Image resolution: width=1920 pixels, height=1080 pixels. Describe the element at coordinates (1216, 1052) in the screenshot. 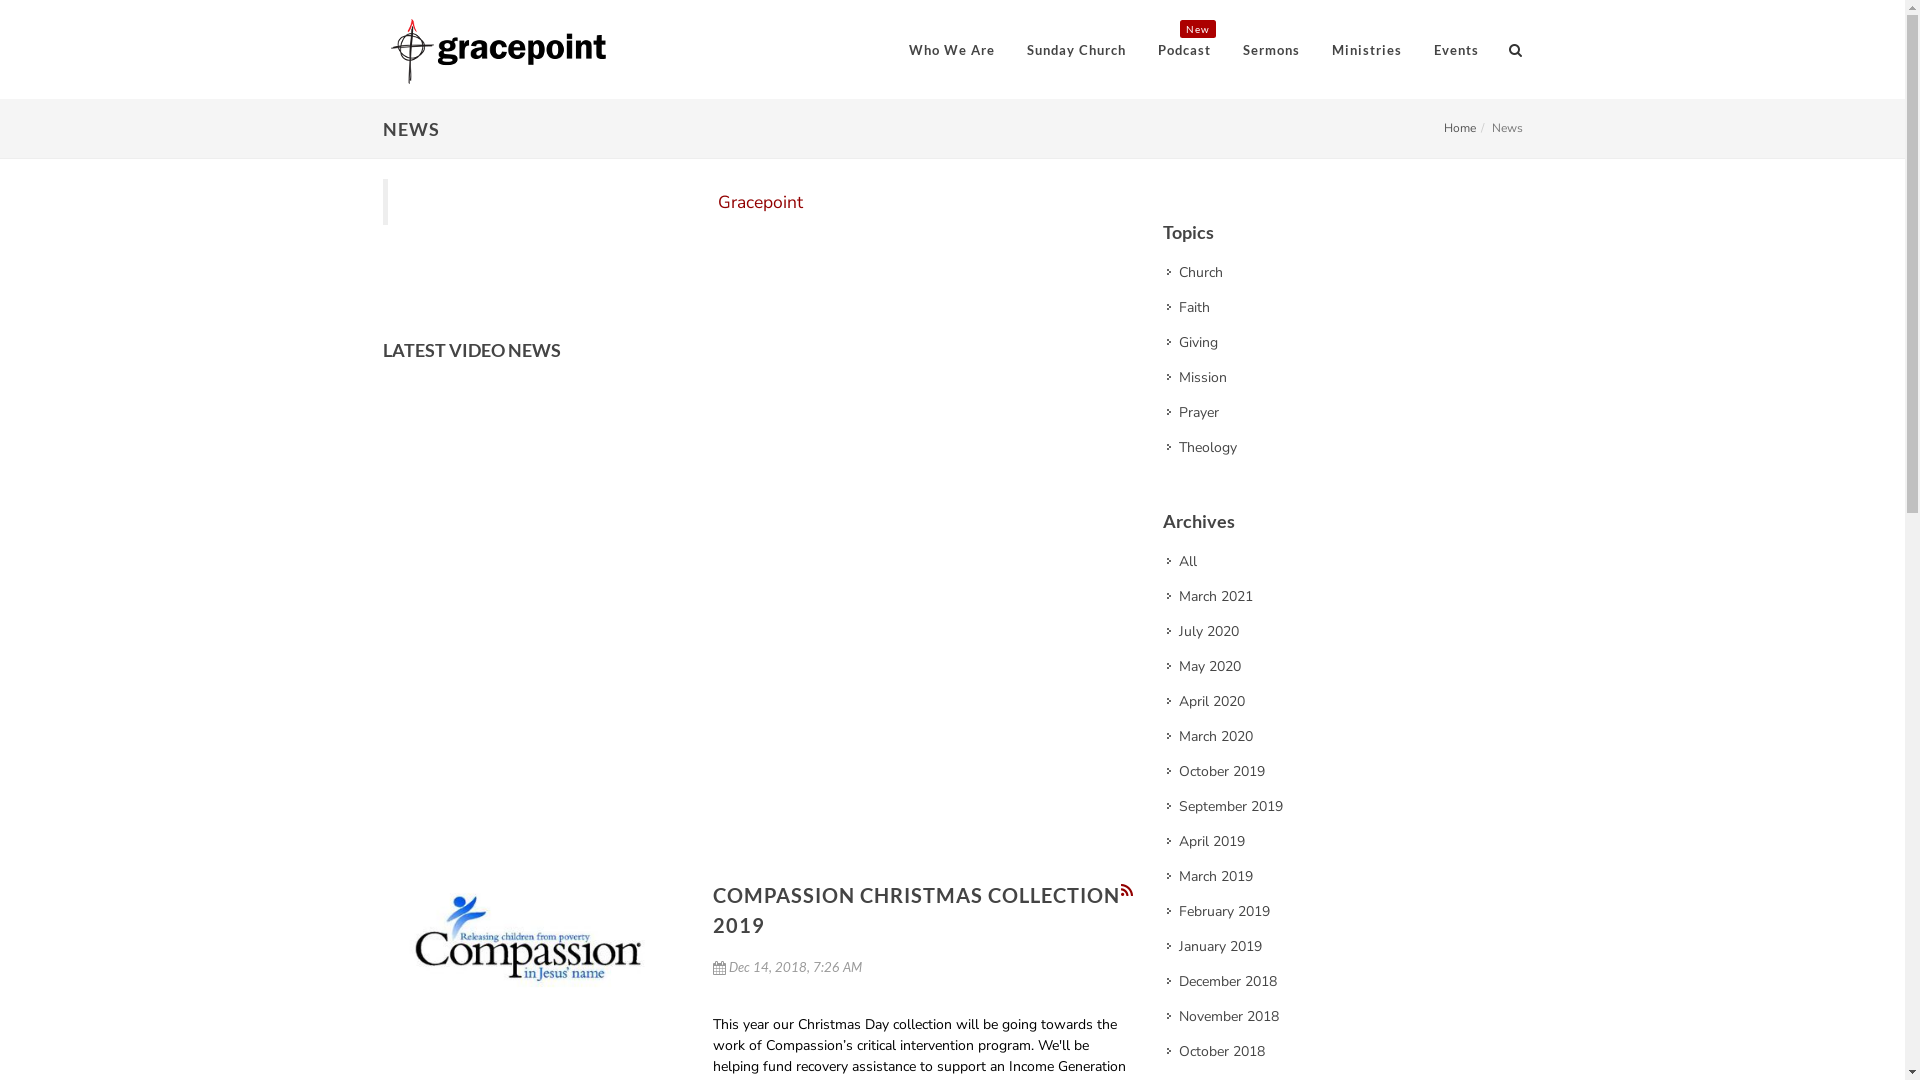

I see `October 2018` at that location.